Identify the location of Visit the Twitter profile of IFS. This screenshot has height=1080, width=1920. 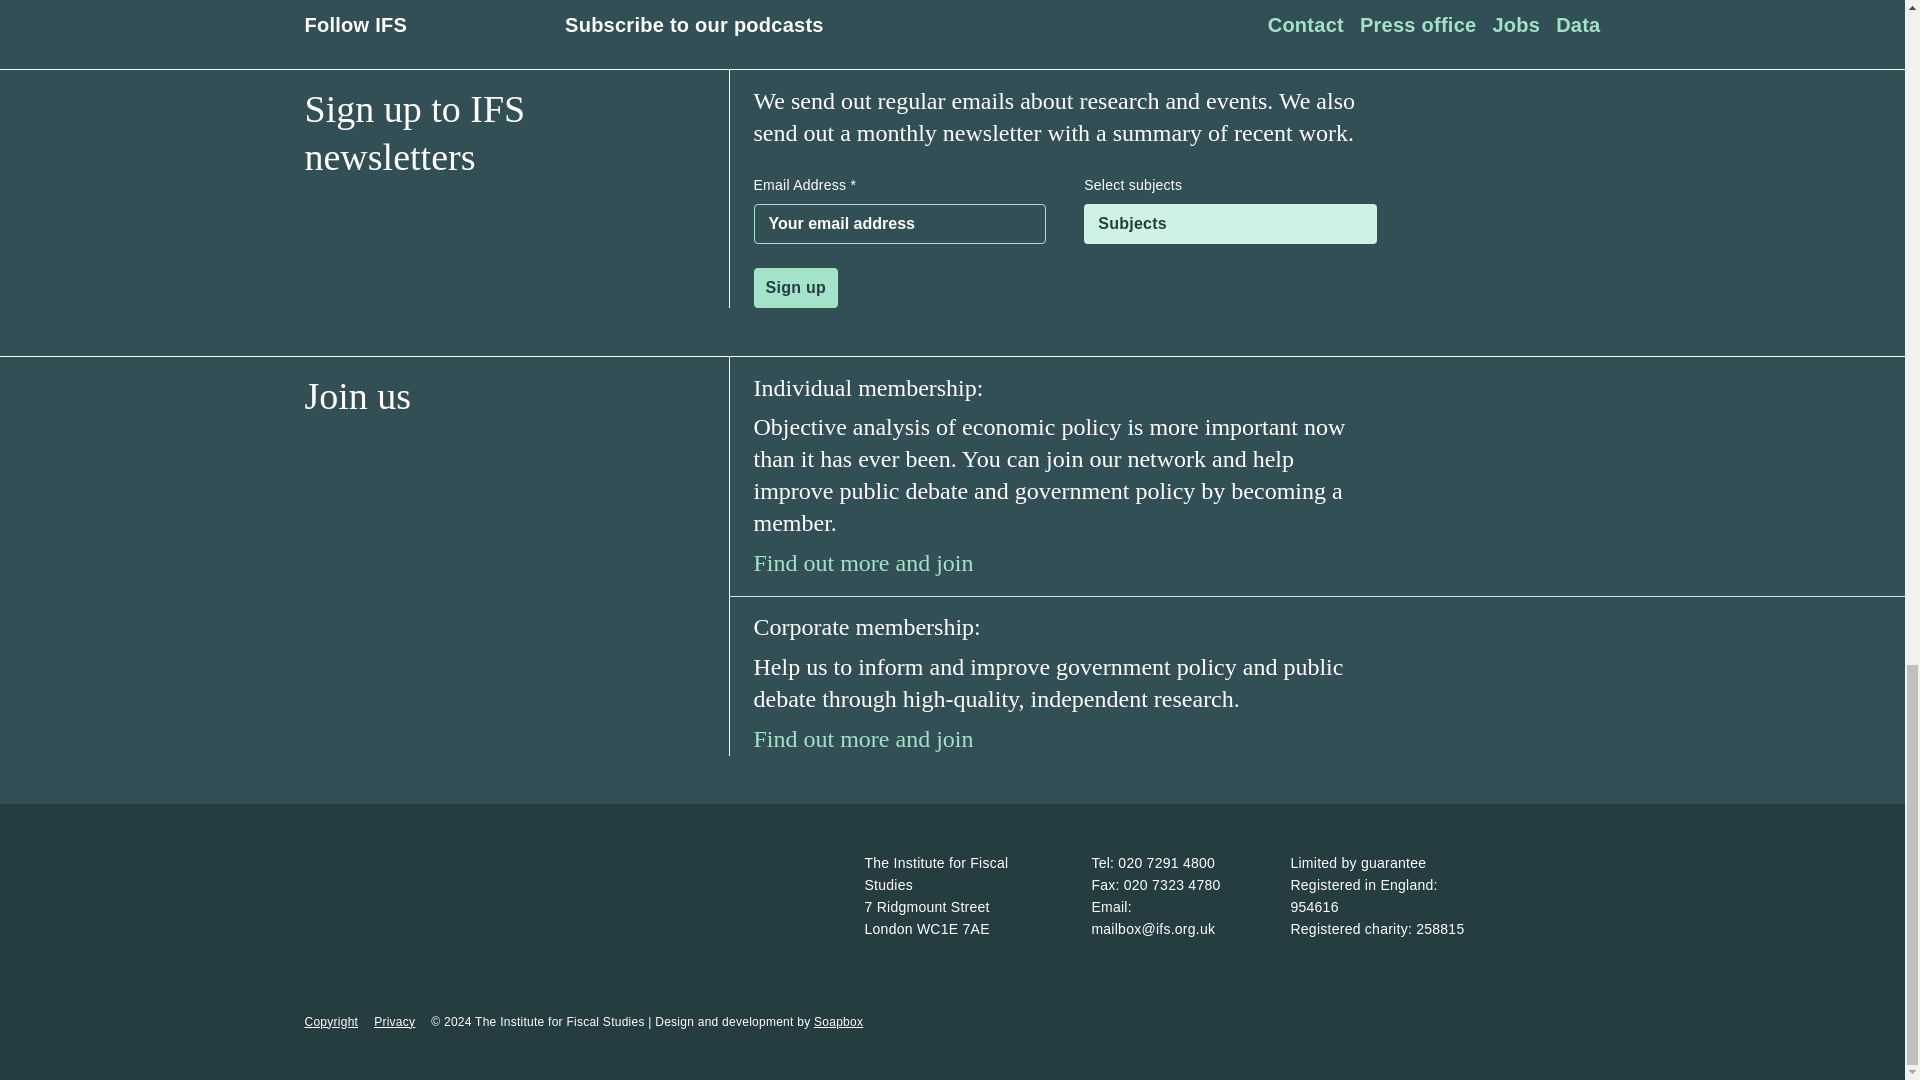
(474, 24).